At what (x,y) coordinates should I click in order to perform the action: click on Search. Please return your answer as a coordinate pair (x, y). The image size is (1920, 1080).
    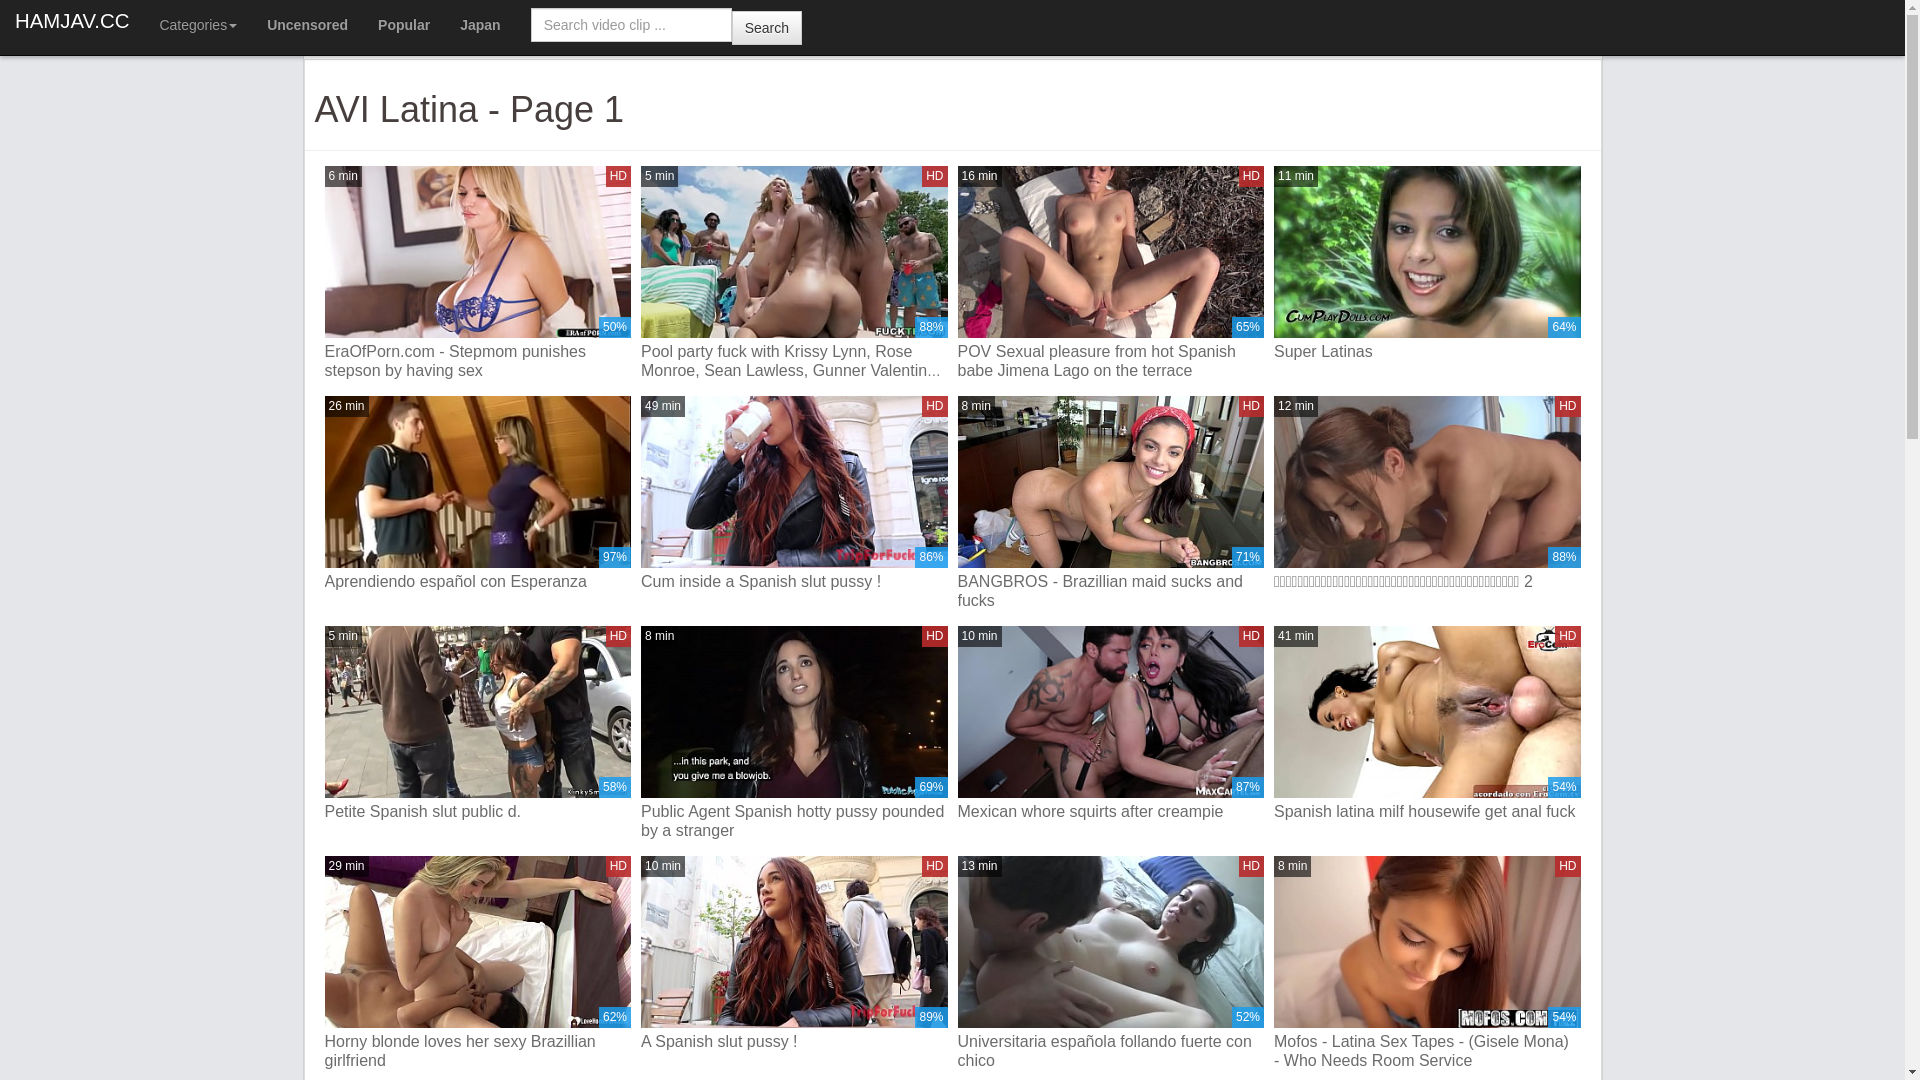
    Looking at the image, I should click on (767, 27).